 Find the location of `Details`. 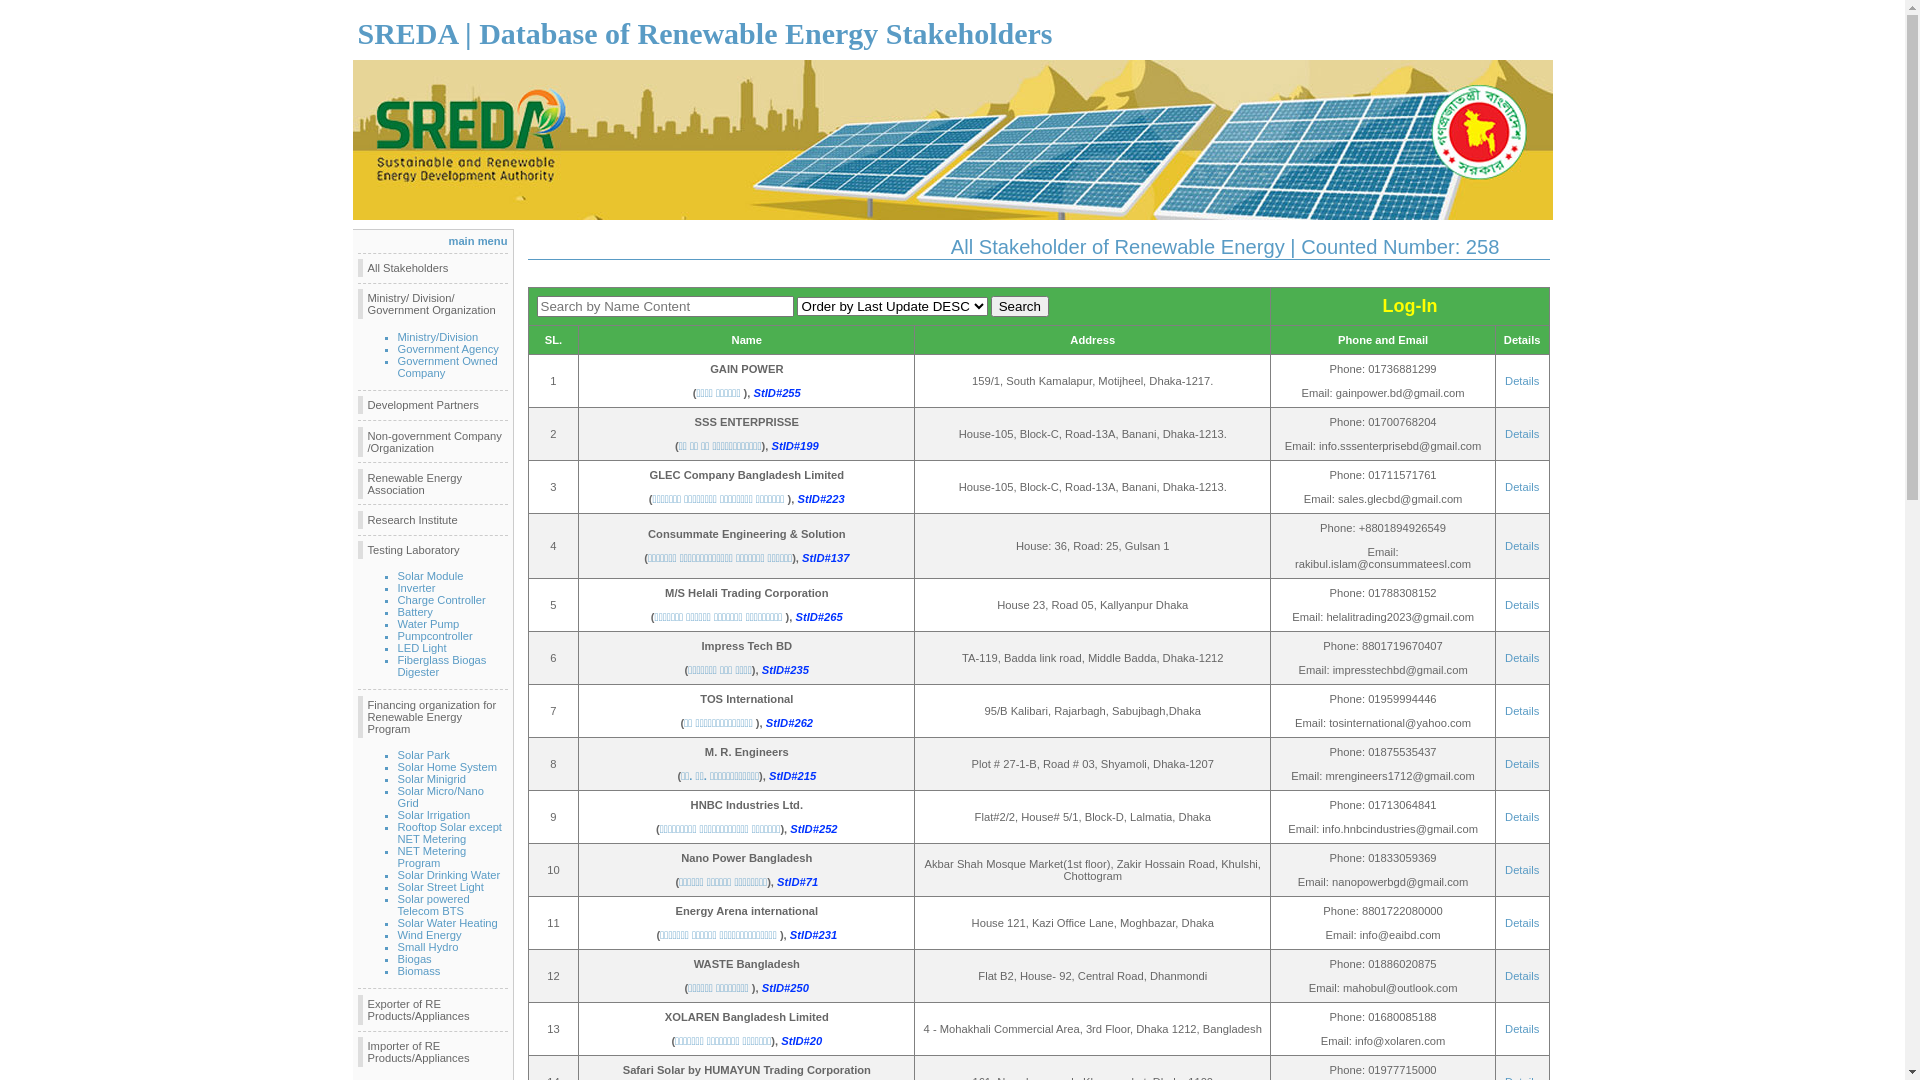

Details is located at coordinates (1522, 381).